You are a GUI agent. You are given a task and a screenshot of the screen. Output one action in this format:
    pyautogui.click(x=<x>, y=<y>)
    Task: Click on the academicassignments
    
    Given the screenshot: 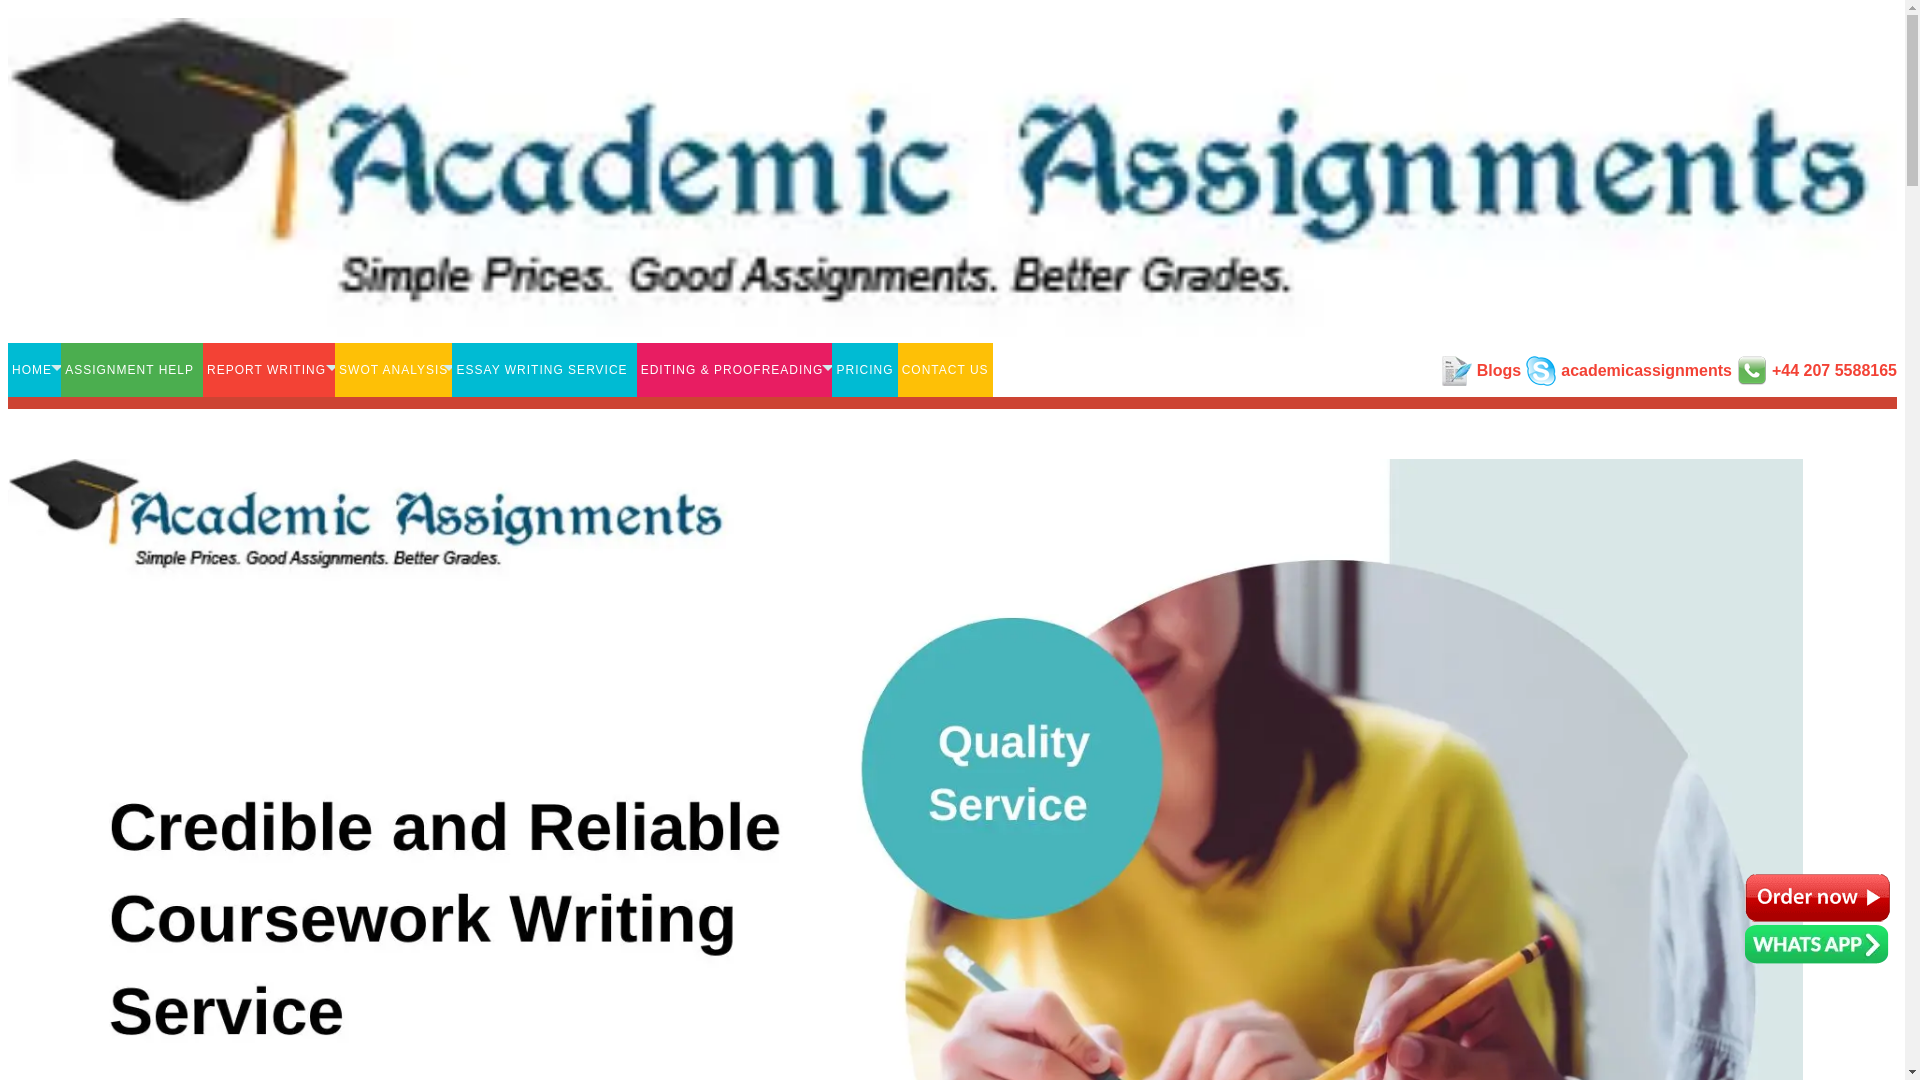 What is the action you would take?
    pyautogui.click(x=1646, y=370)
    